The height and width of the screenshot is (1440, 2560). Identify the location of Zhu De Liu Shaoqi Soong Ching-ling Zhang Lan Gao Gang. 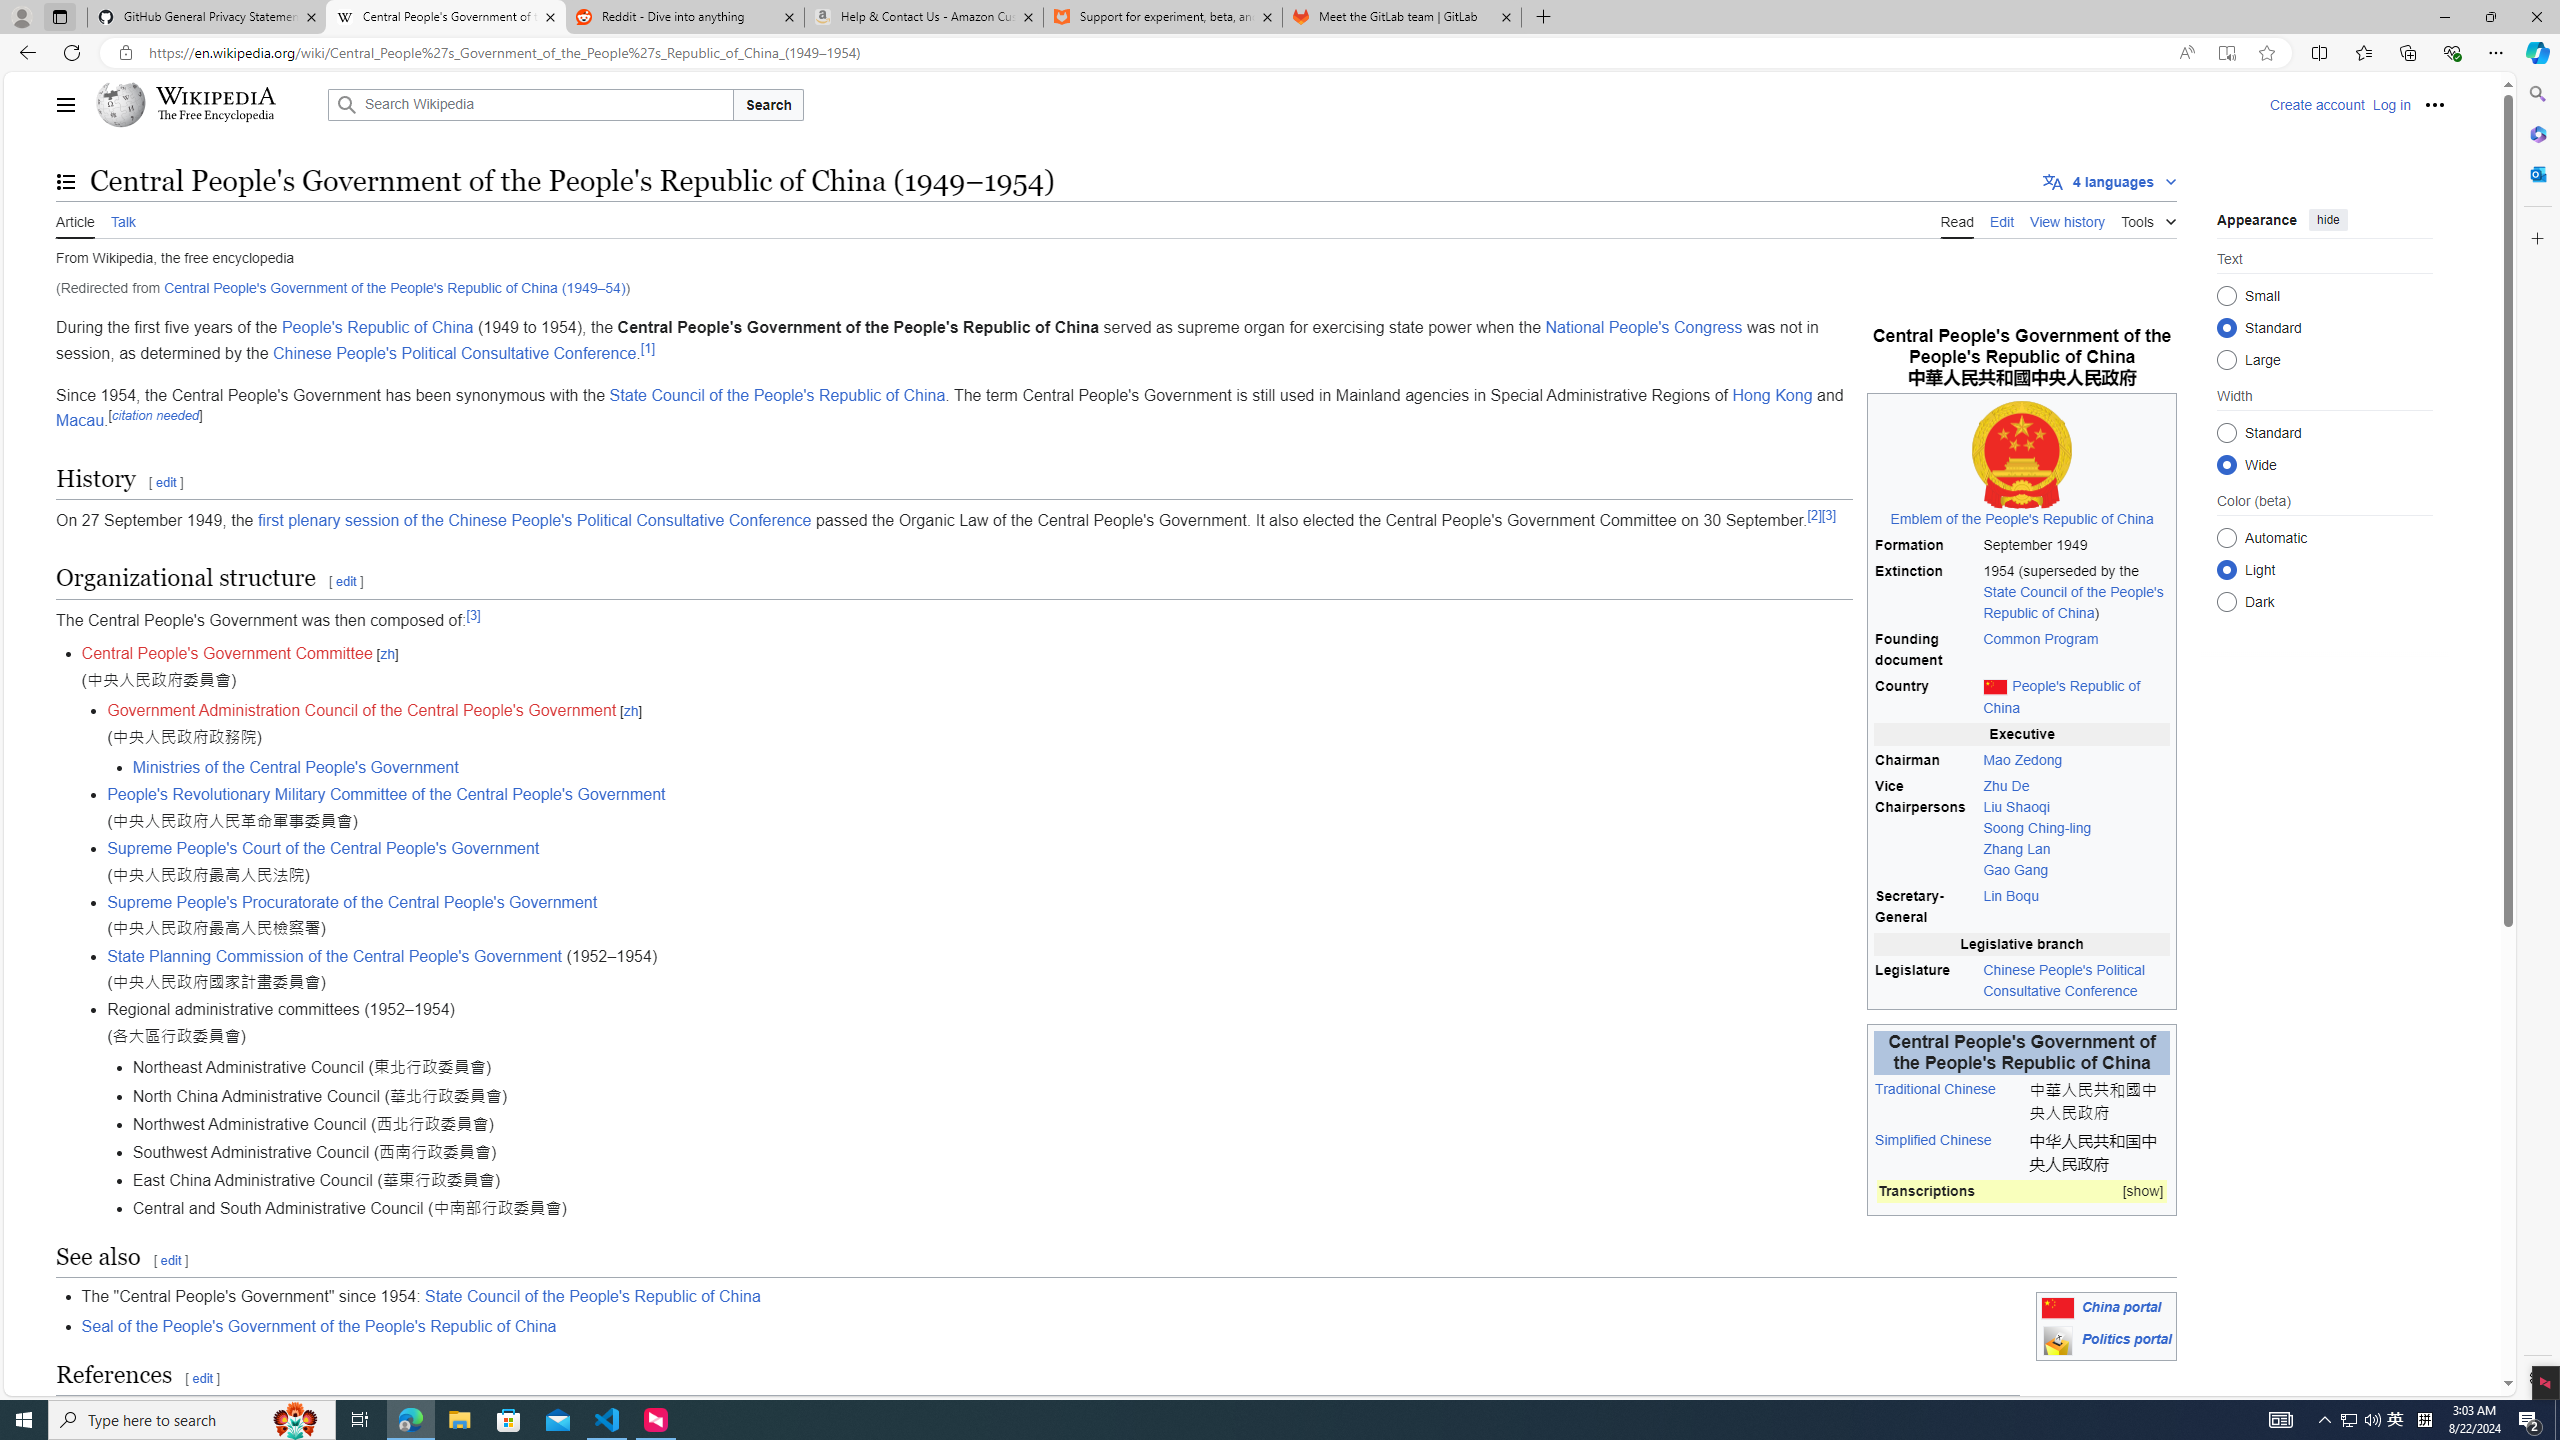
(2076, 828).